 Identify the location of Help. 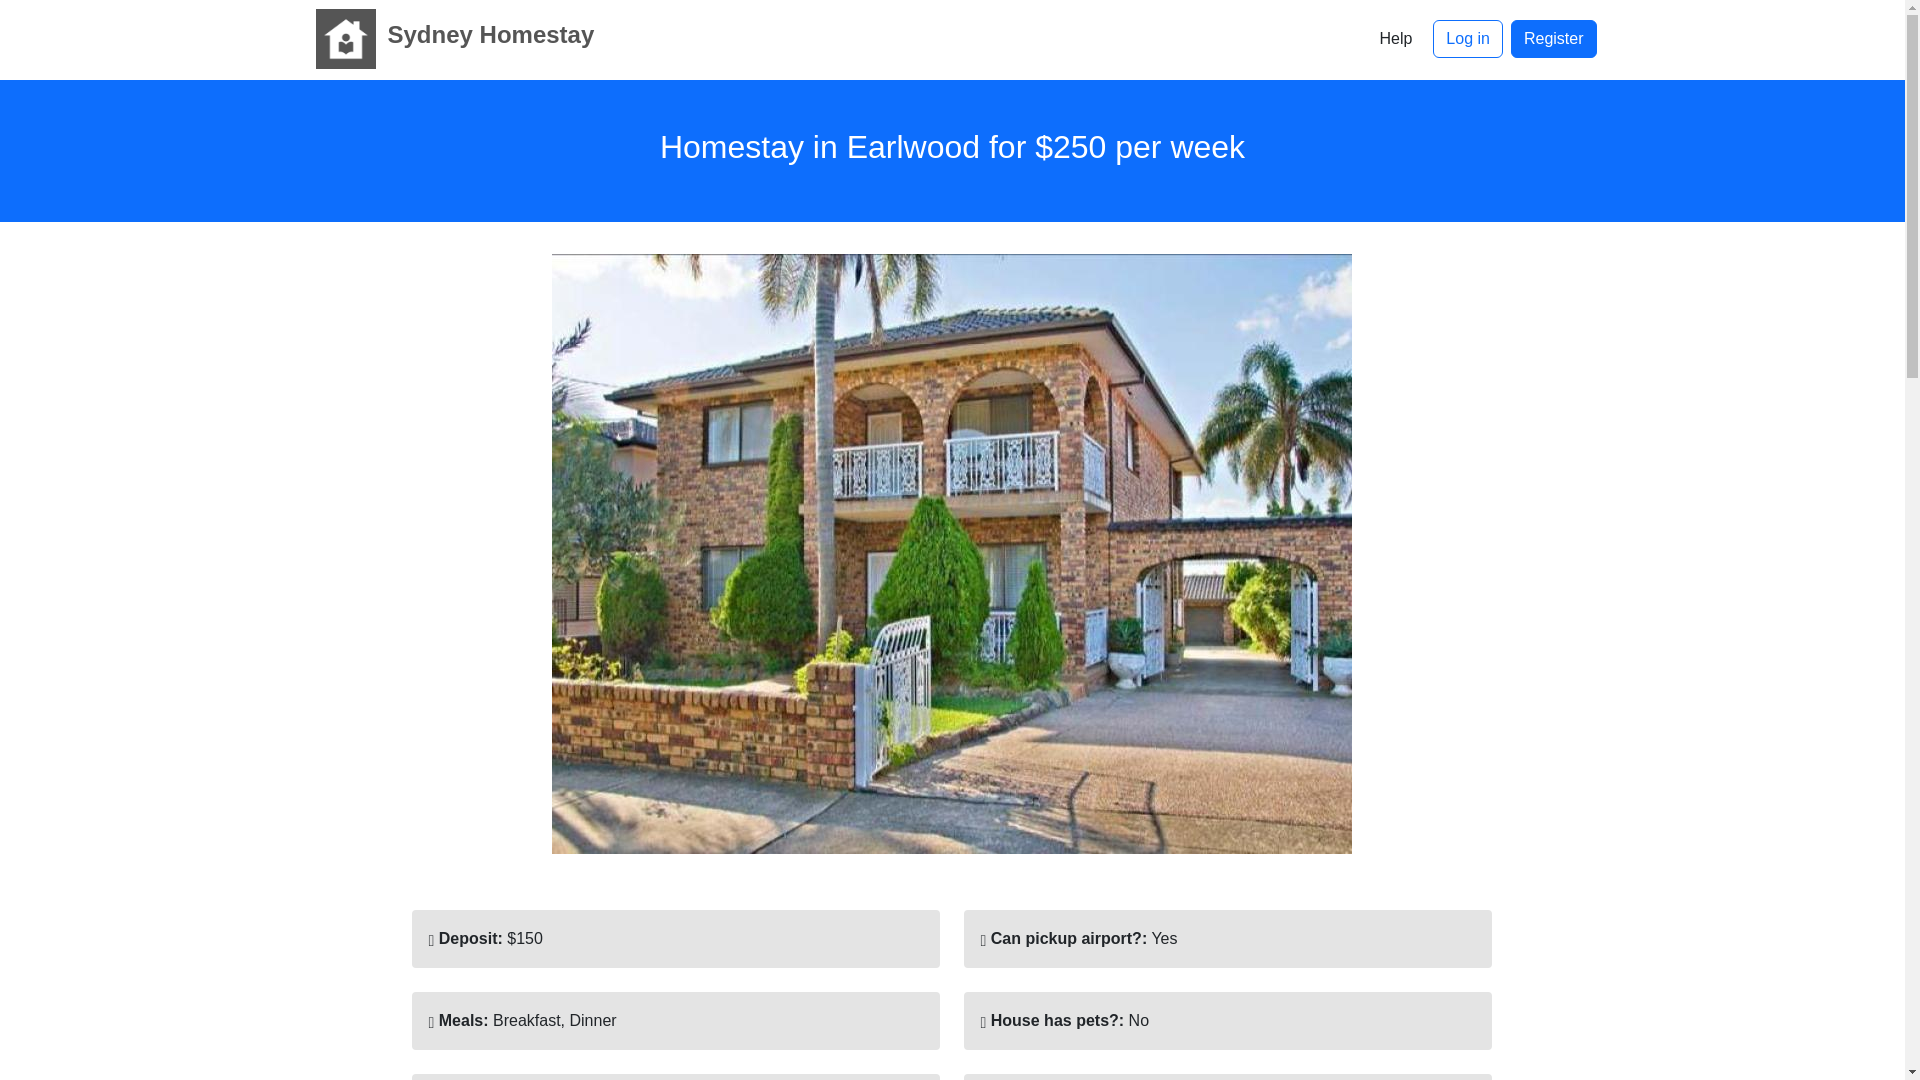
(1394, 39).